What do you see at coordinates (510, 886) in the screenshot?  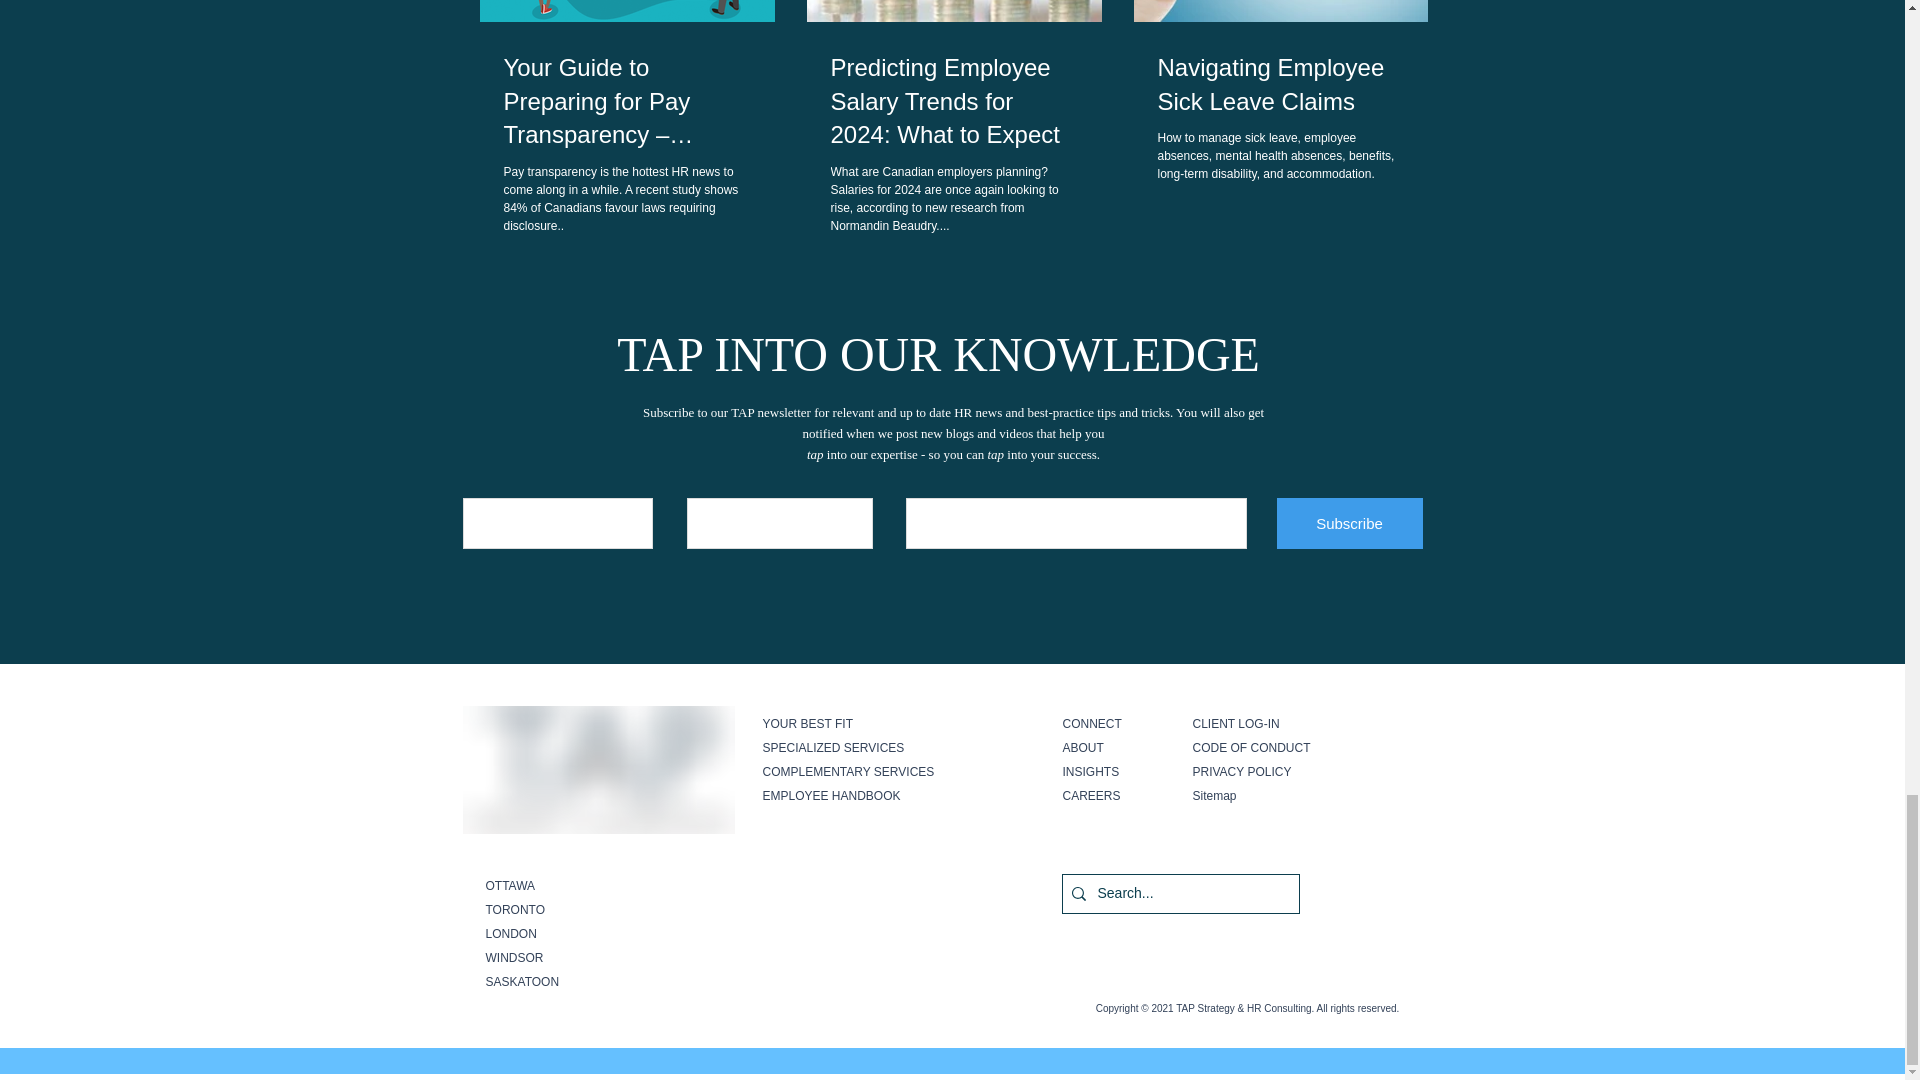 I see `OTTAWA` at bounding box center [510, 886].